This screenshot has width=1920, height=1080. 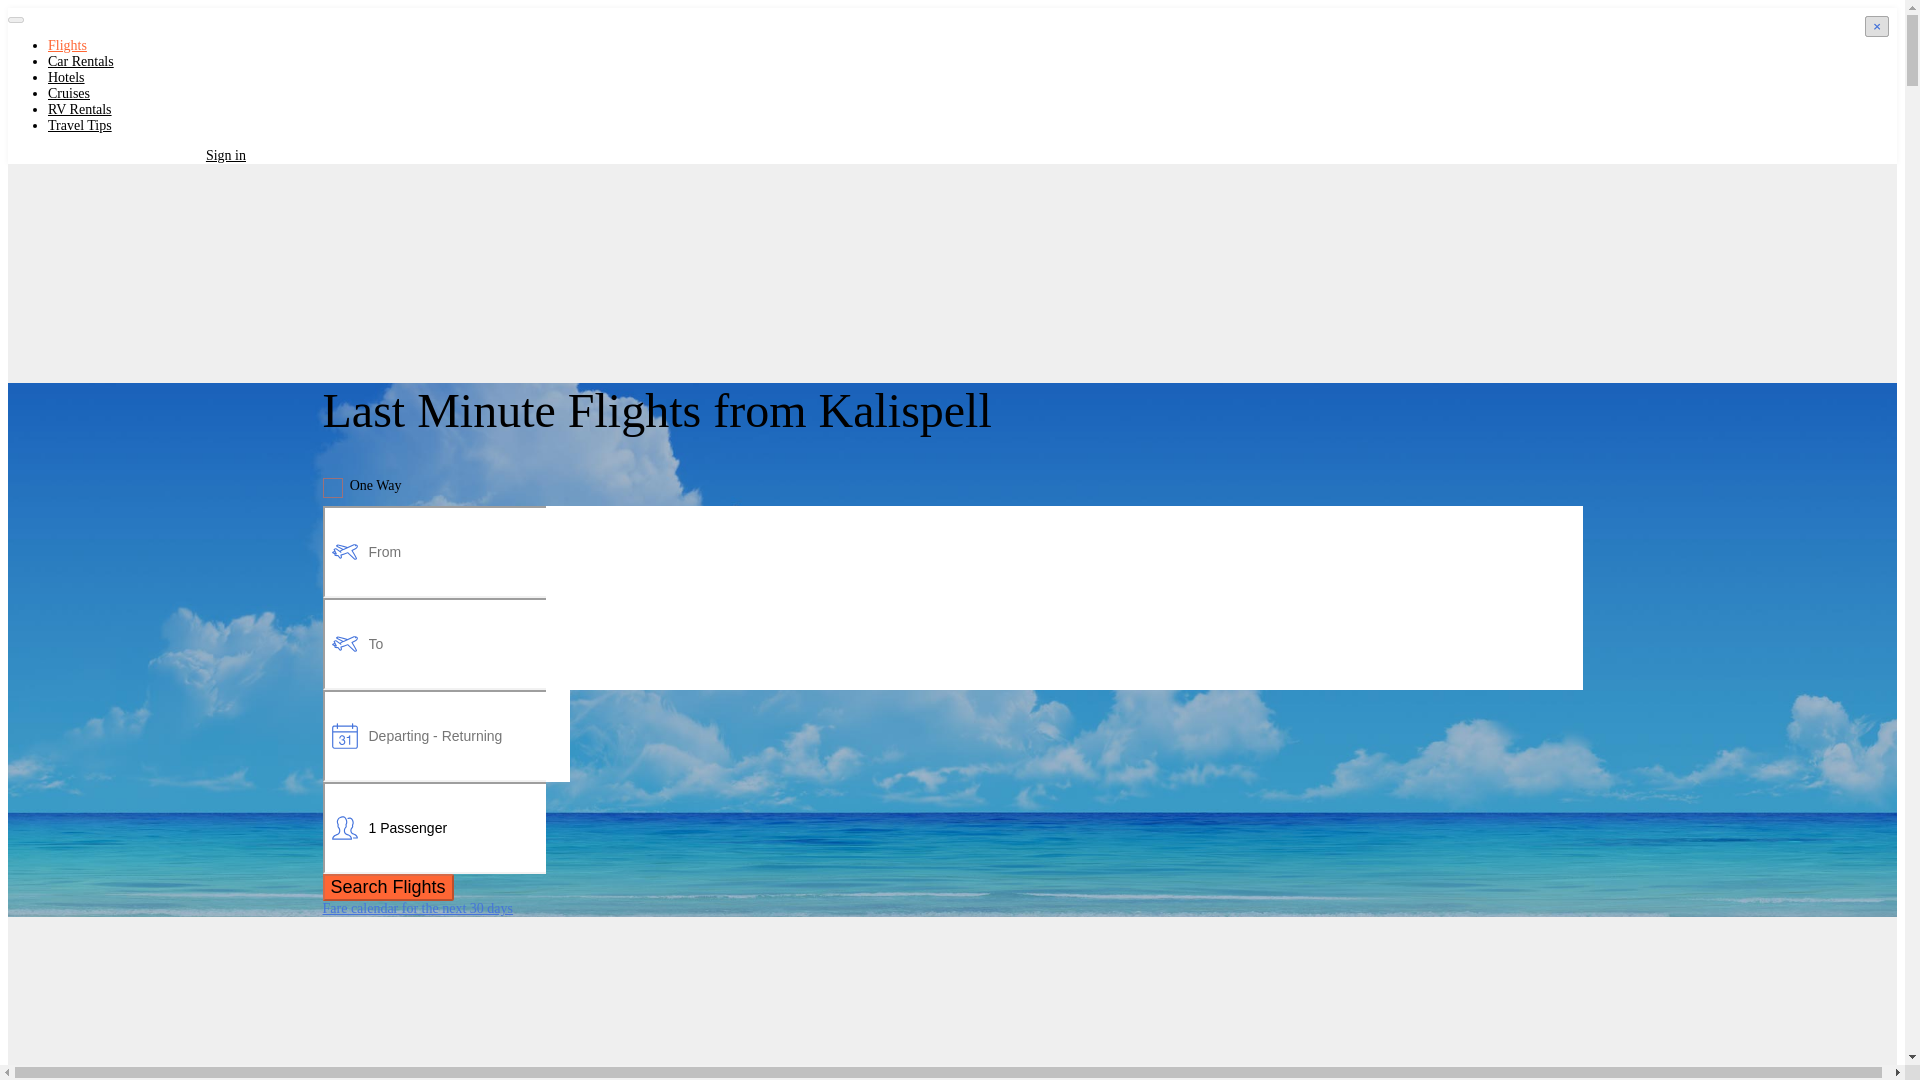 What do you see at coordinates (69, 94) in the screenshot?
I see `Cruises` at bounding box center [69, 94].